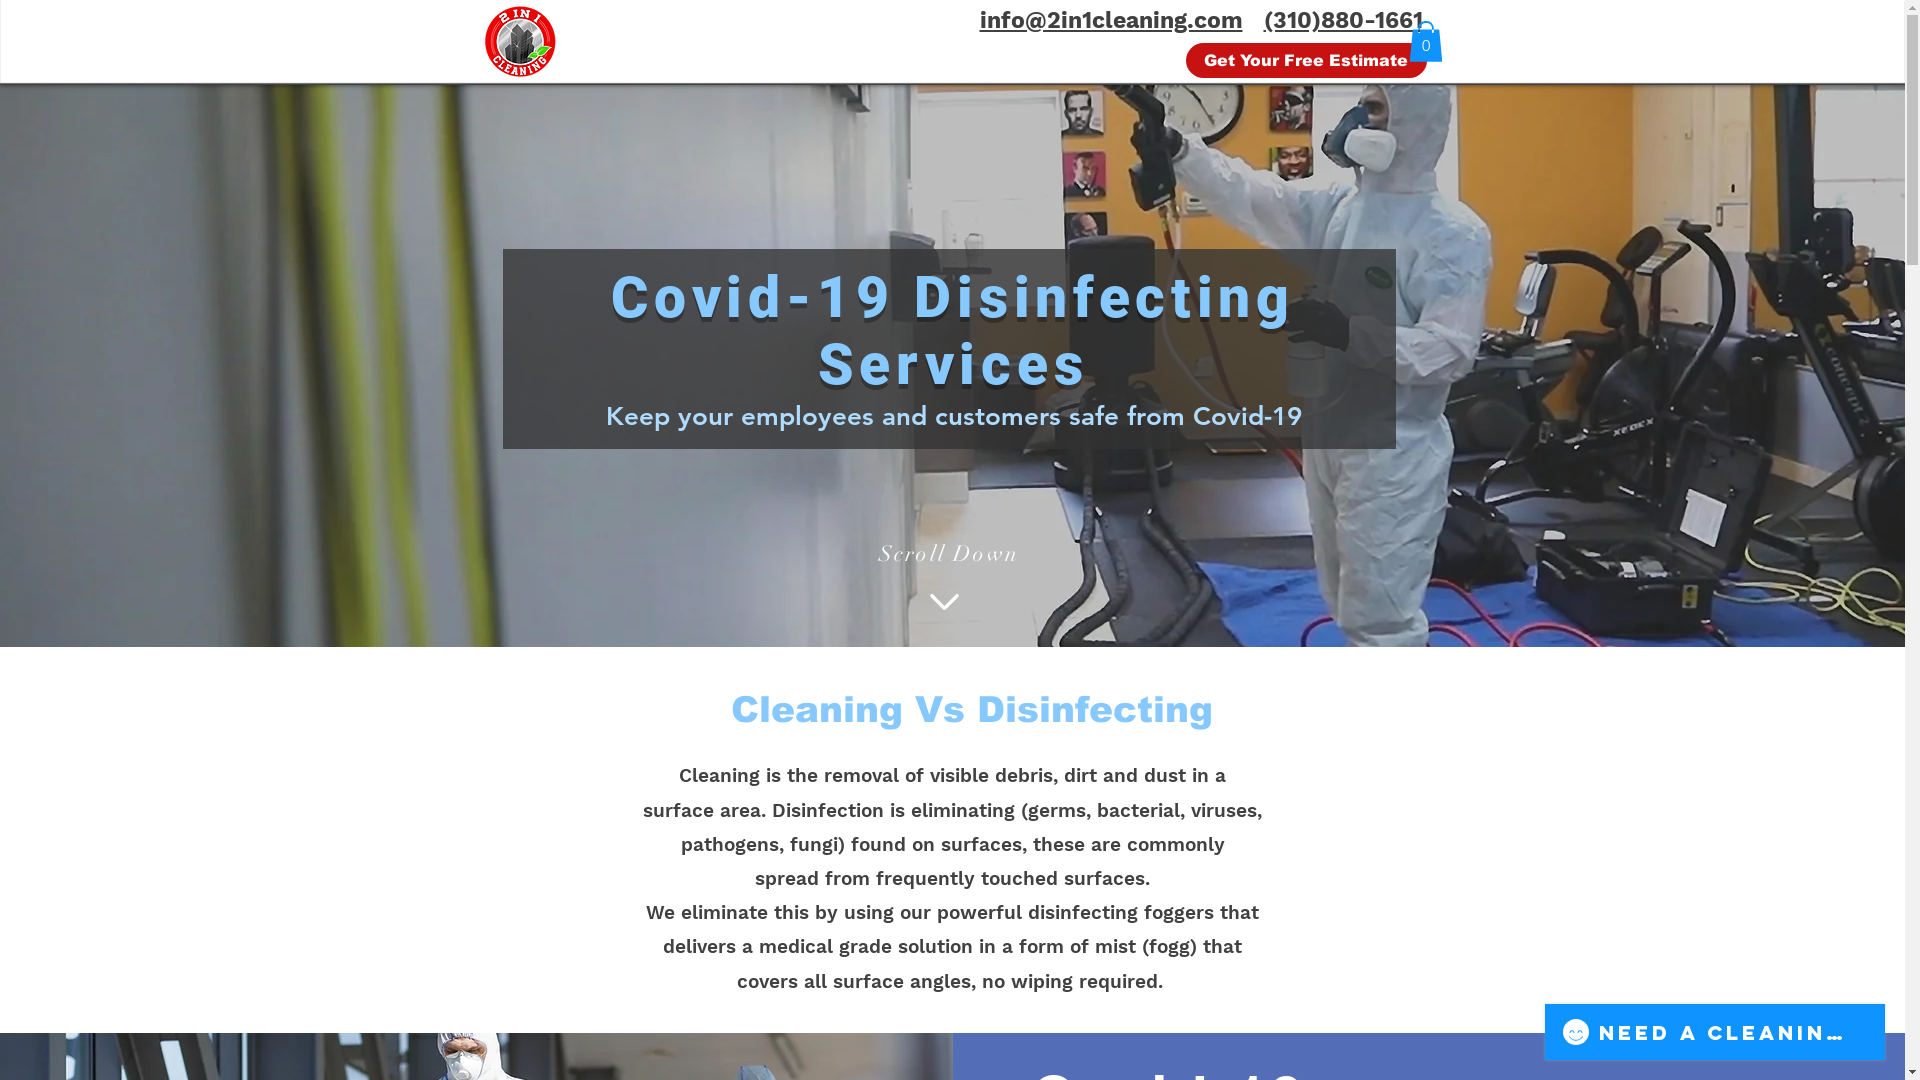  What do you see at coordinates (1111, 20) in the screenshot?
I see `info@2in1cleaning.com` at bounding box center [1111, 20].